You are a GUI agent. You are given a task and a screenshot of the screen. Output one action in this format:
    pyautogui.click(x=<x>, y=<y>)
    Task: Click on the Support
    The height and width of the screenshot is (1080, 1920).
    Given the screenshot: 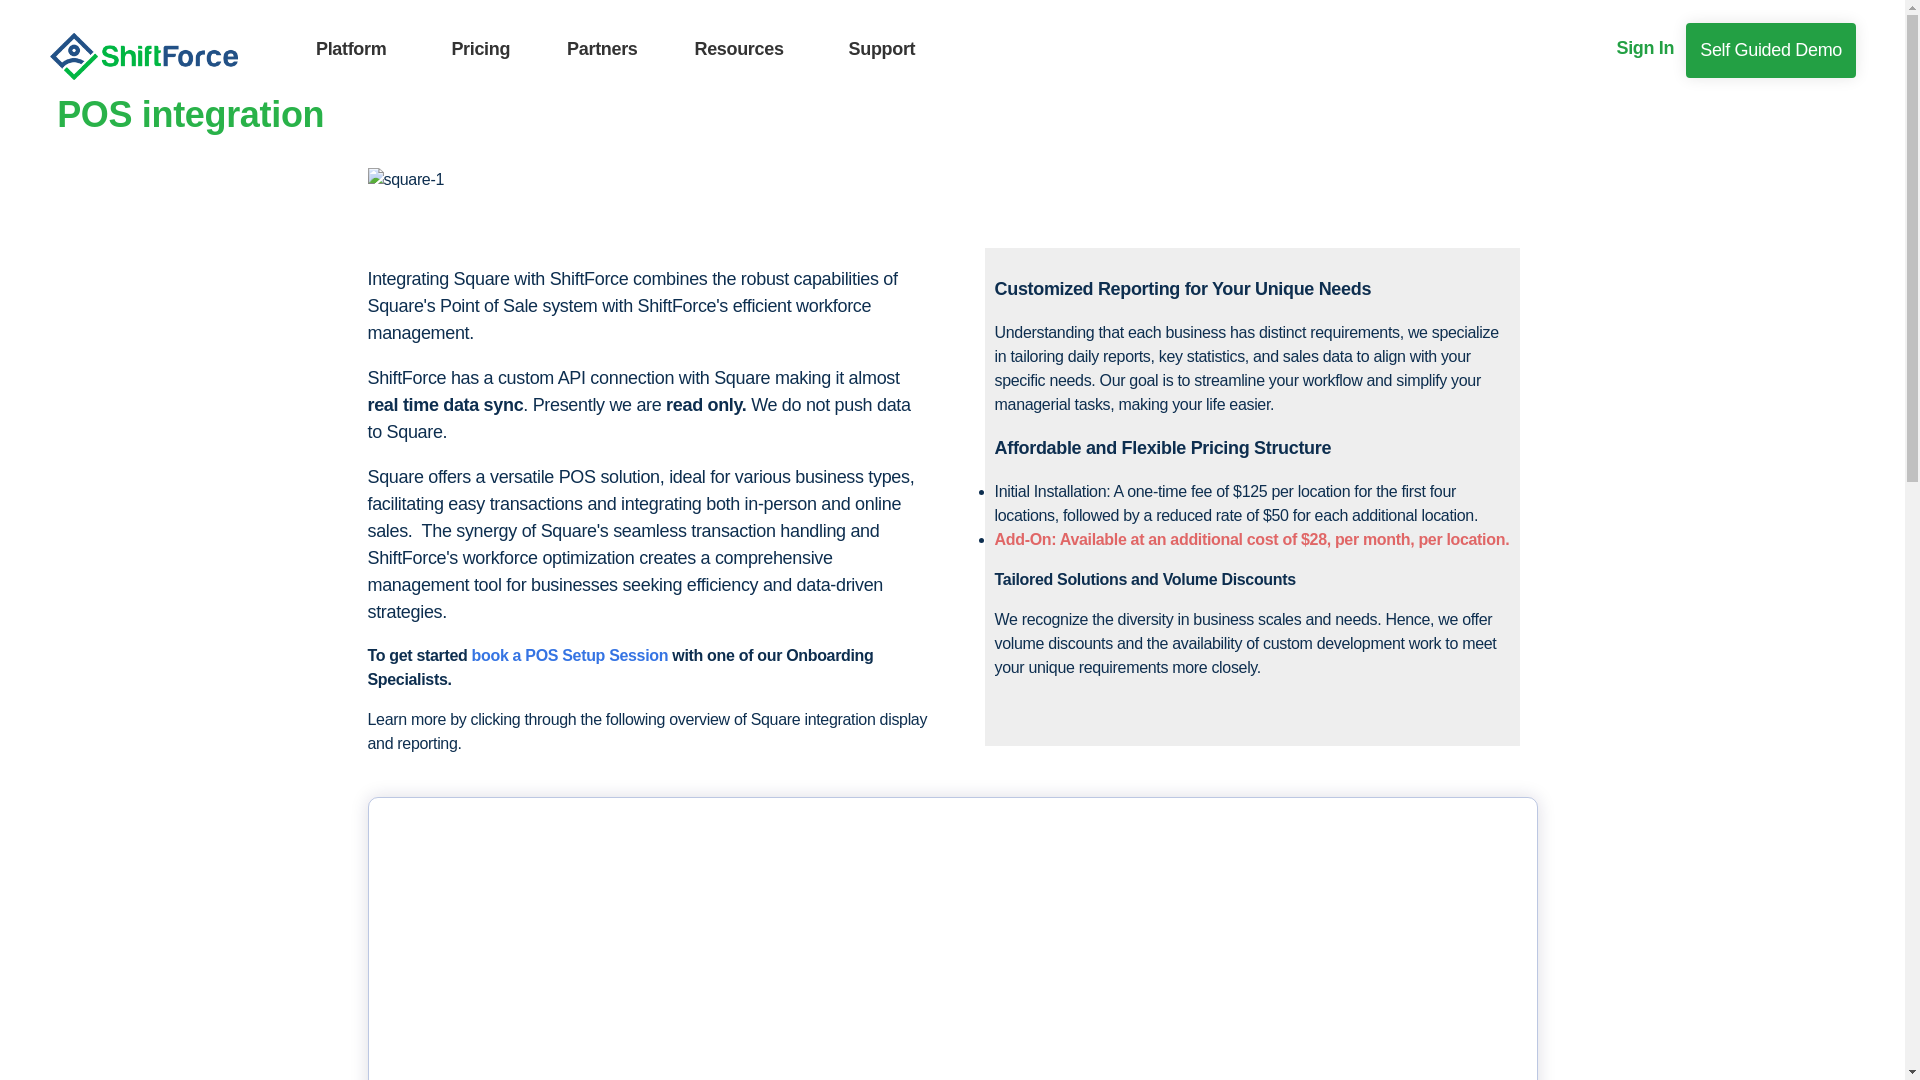 What is the action you would take?
    pyautogui.click(x=882, y=49)
    